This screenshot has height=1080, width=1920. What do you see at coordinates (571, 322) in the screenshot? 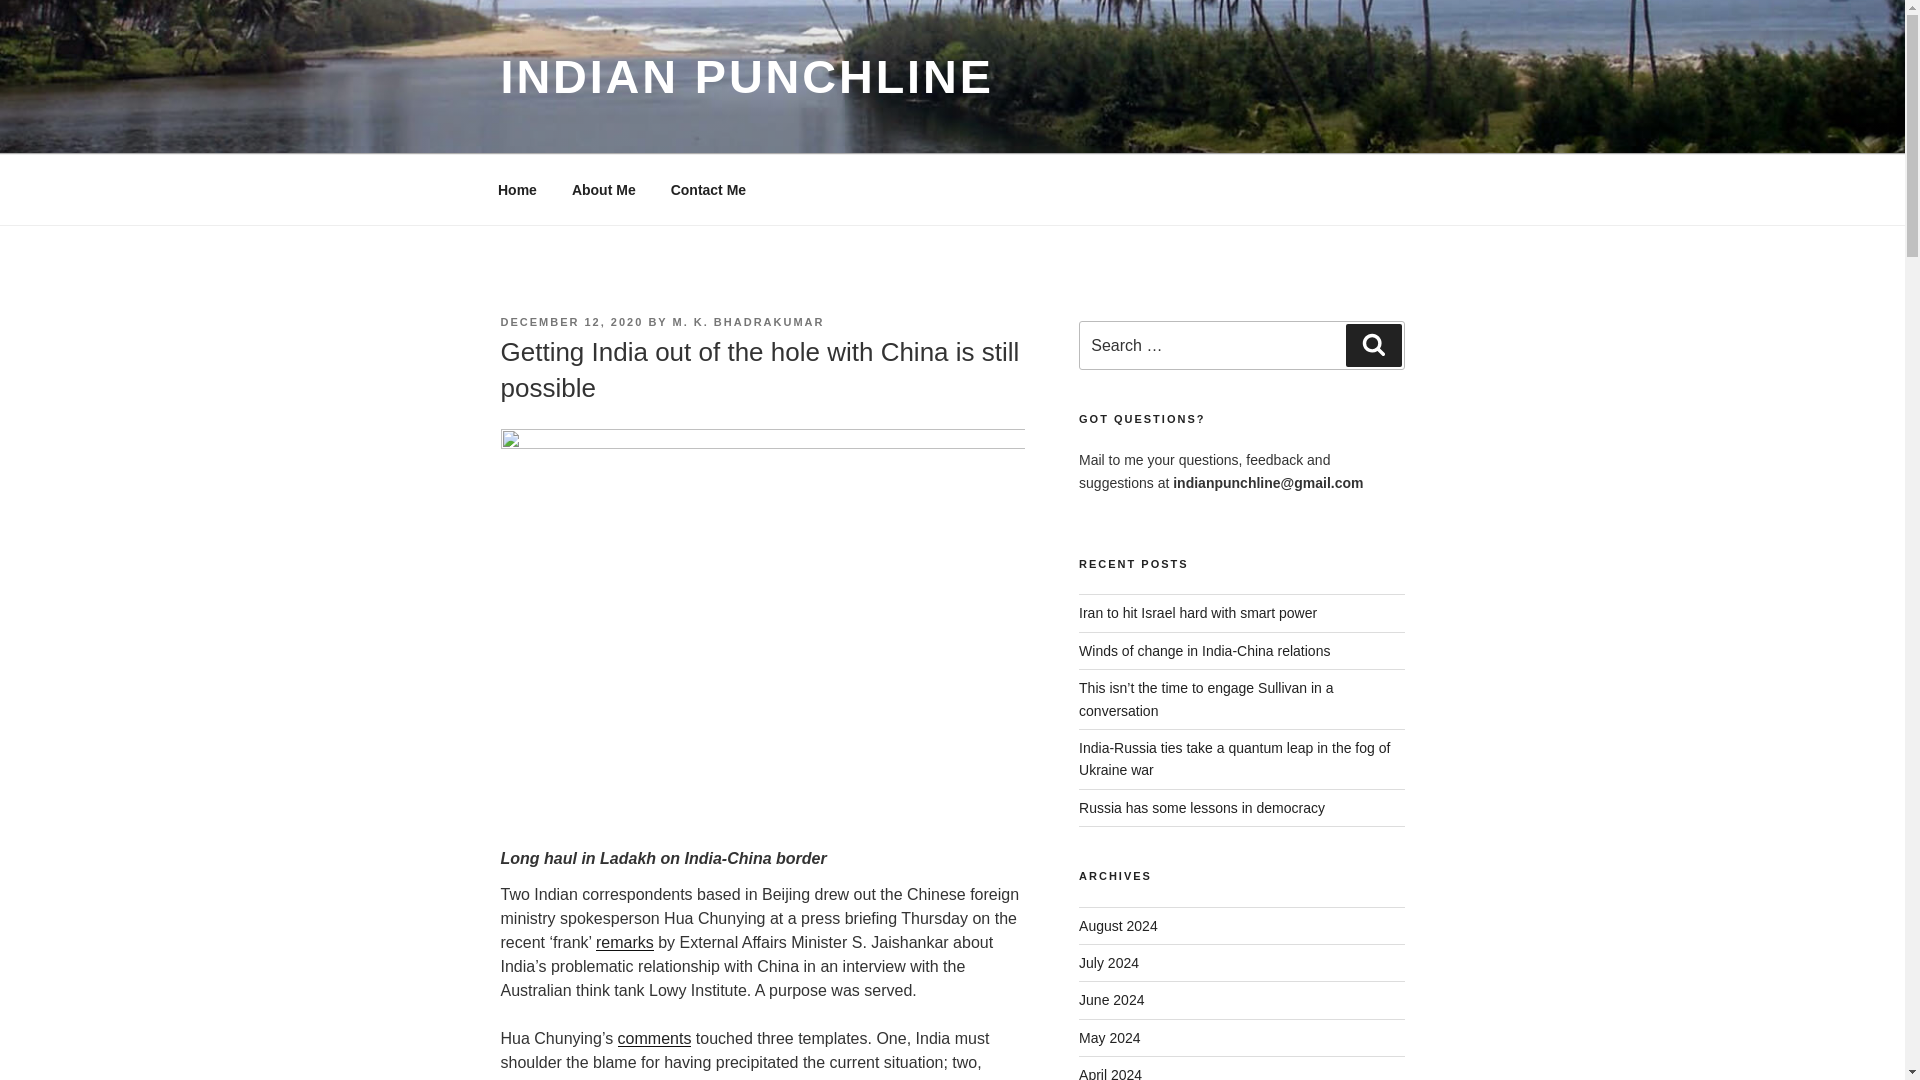
I see `DECEMBER 12, 2020` at bounding box center [571, 322].